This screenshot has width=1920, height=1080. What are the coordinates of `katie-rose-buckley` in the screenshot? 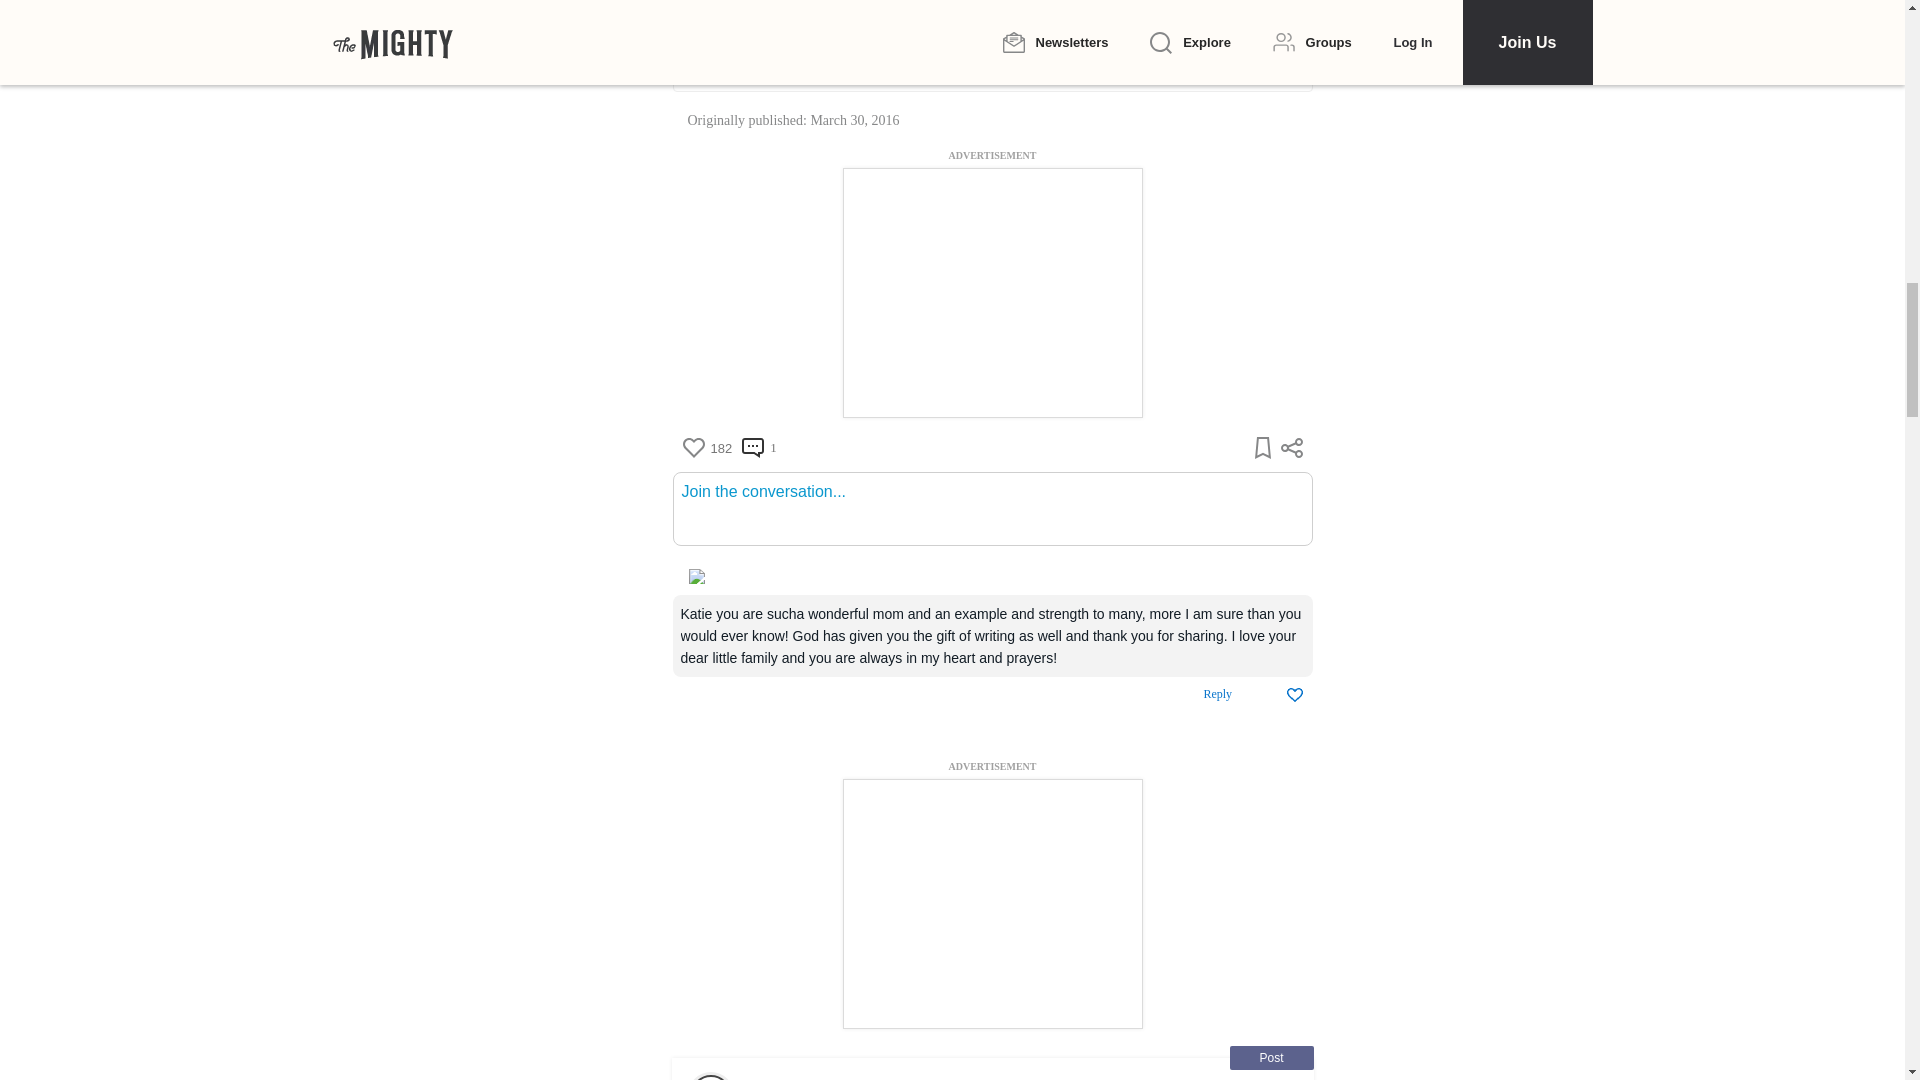 It's located at (992, 66).